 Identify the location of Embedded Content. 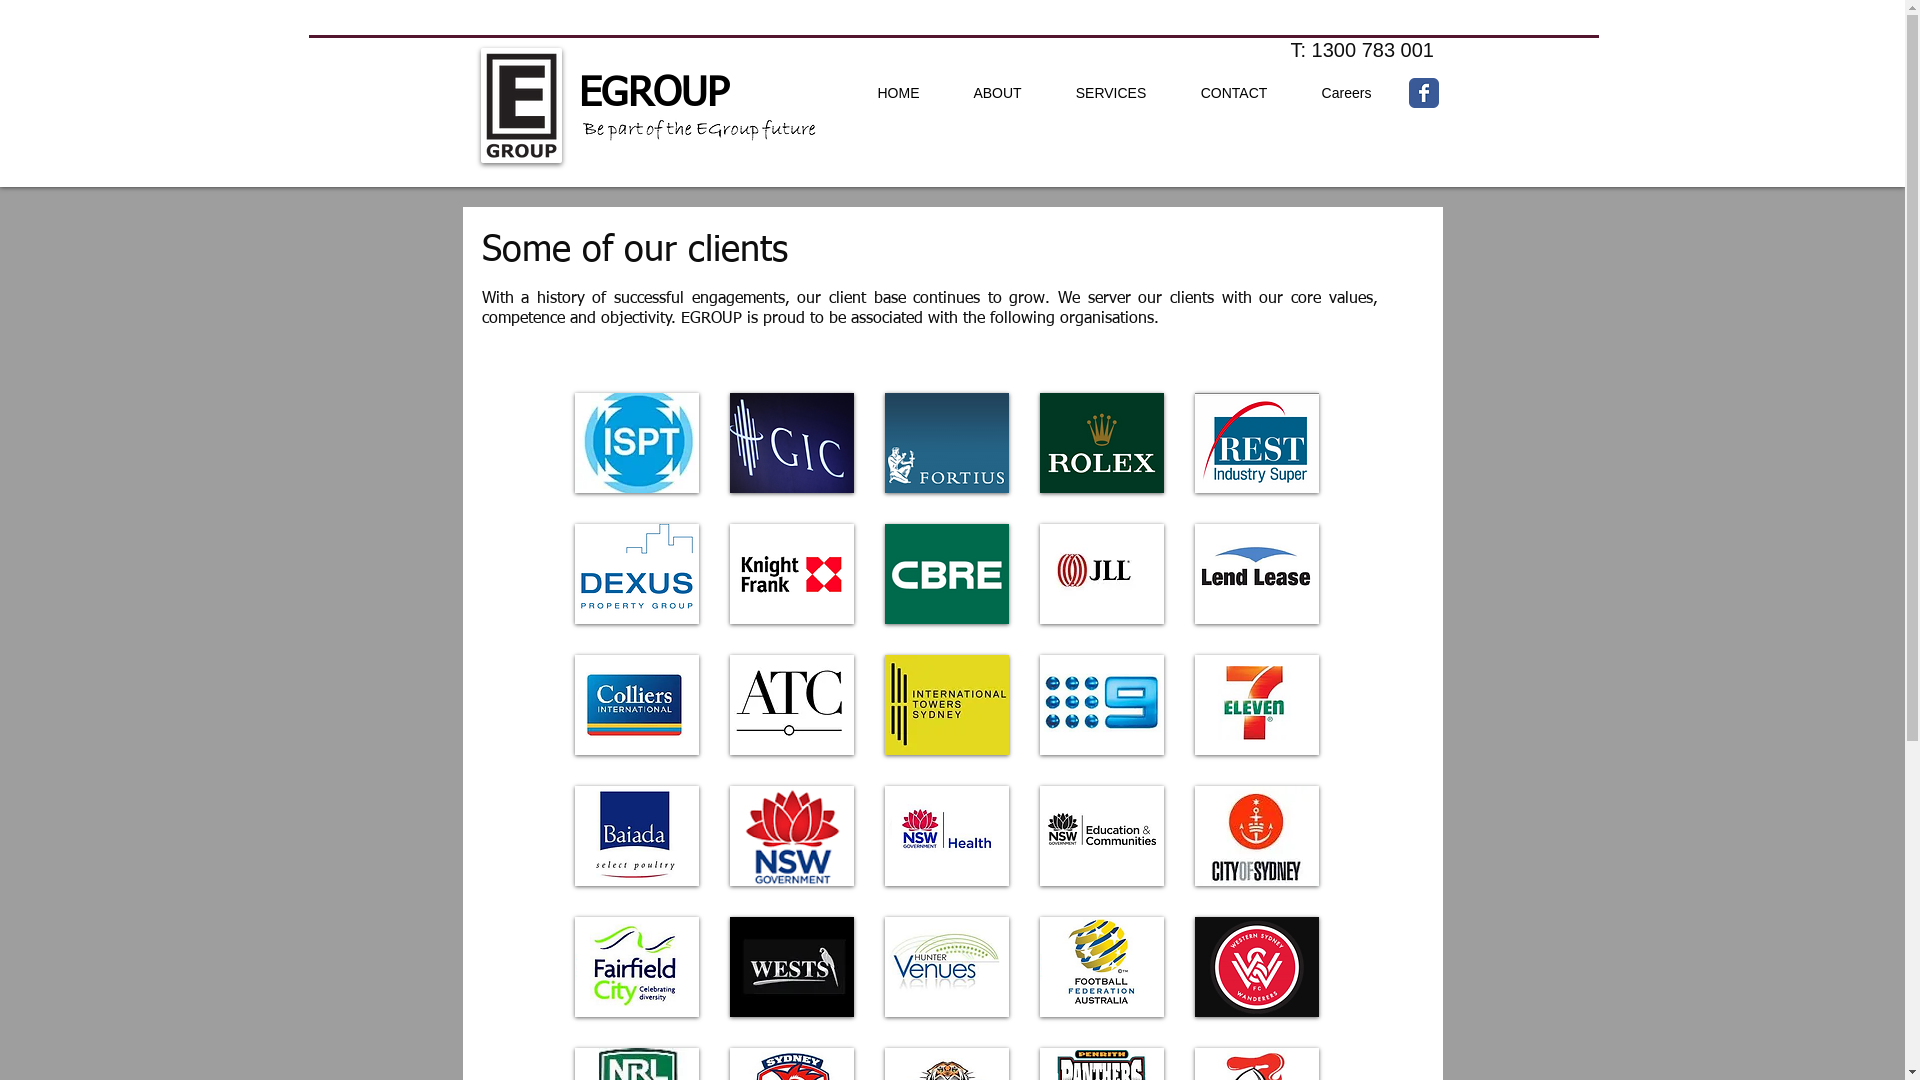
(1591, 767).